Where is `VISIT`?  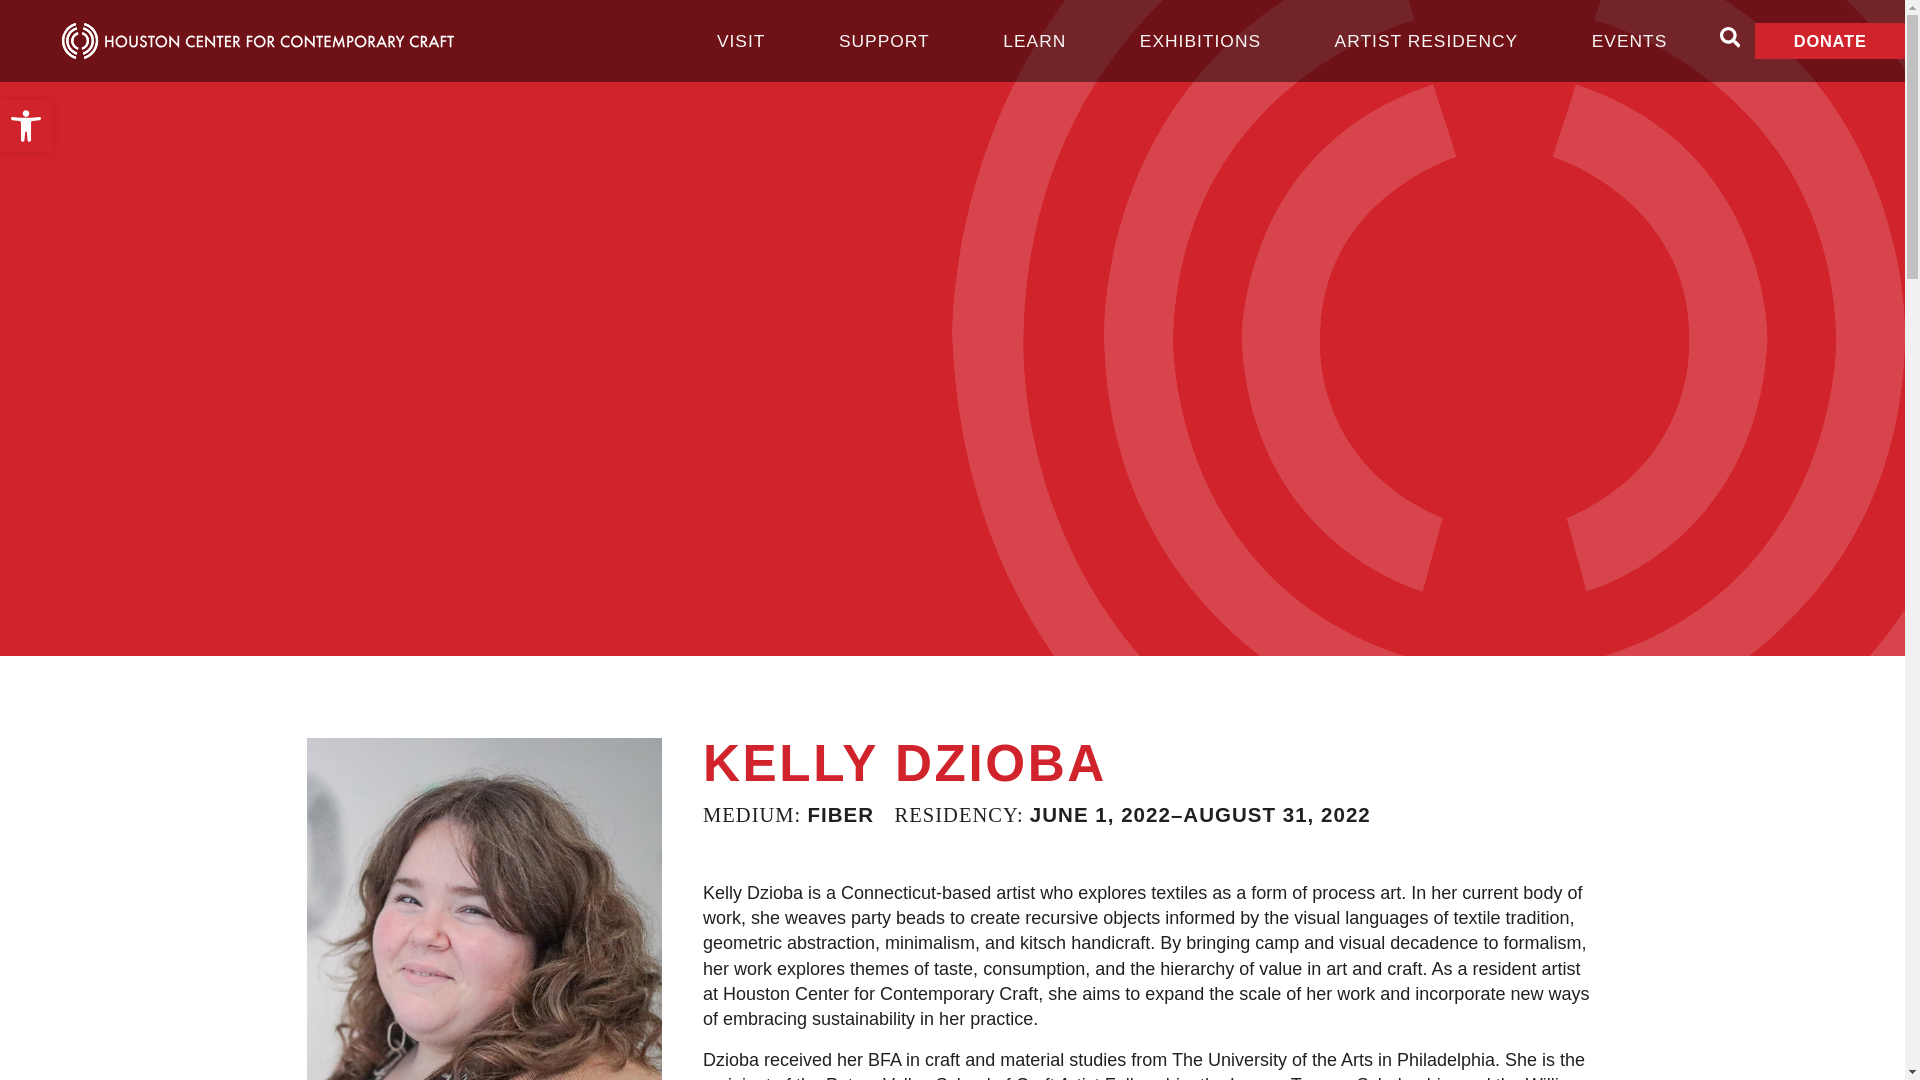
VISIT is located at coordinates (1034, 40).